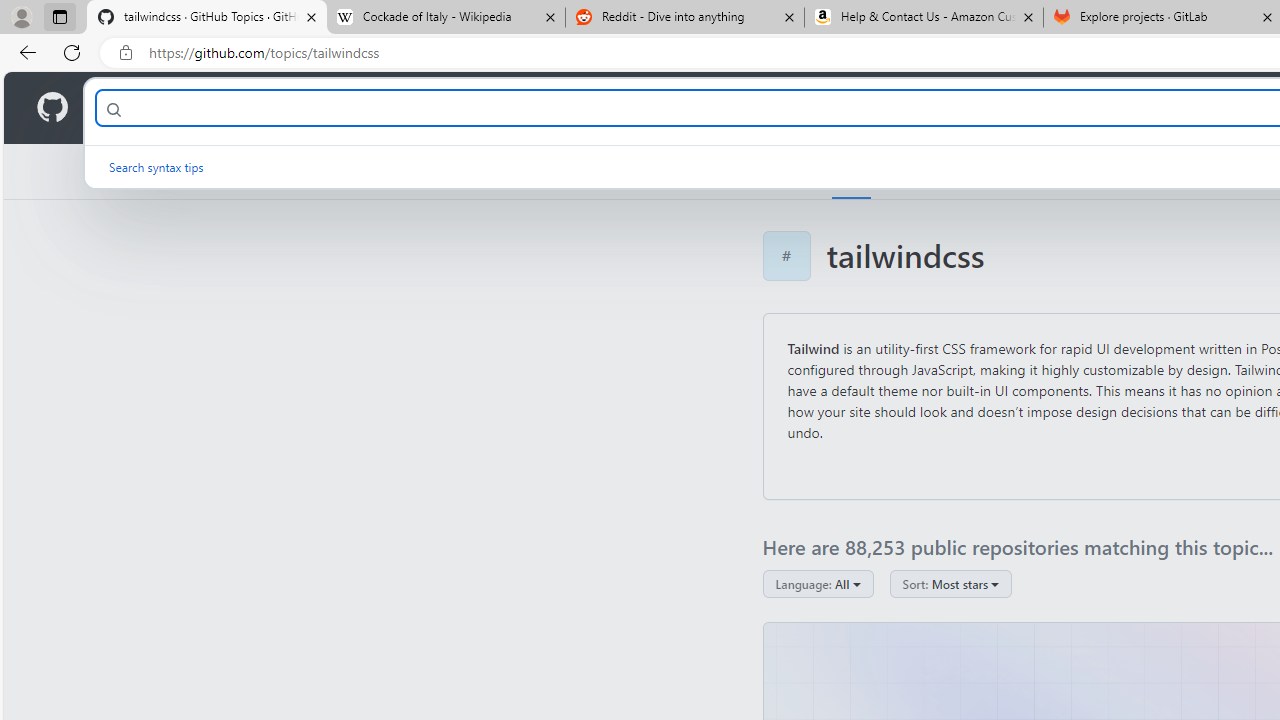 Image resolution: width=1280 pixels, height=720 pixels. I want to click on Trending, so click(922, 171).